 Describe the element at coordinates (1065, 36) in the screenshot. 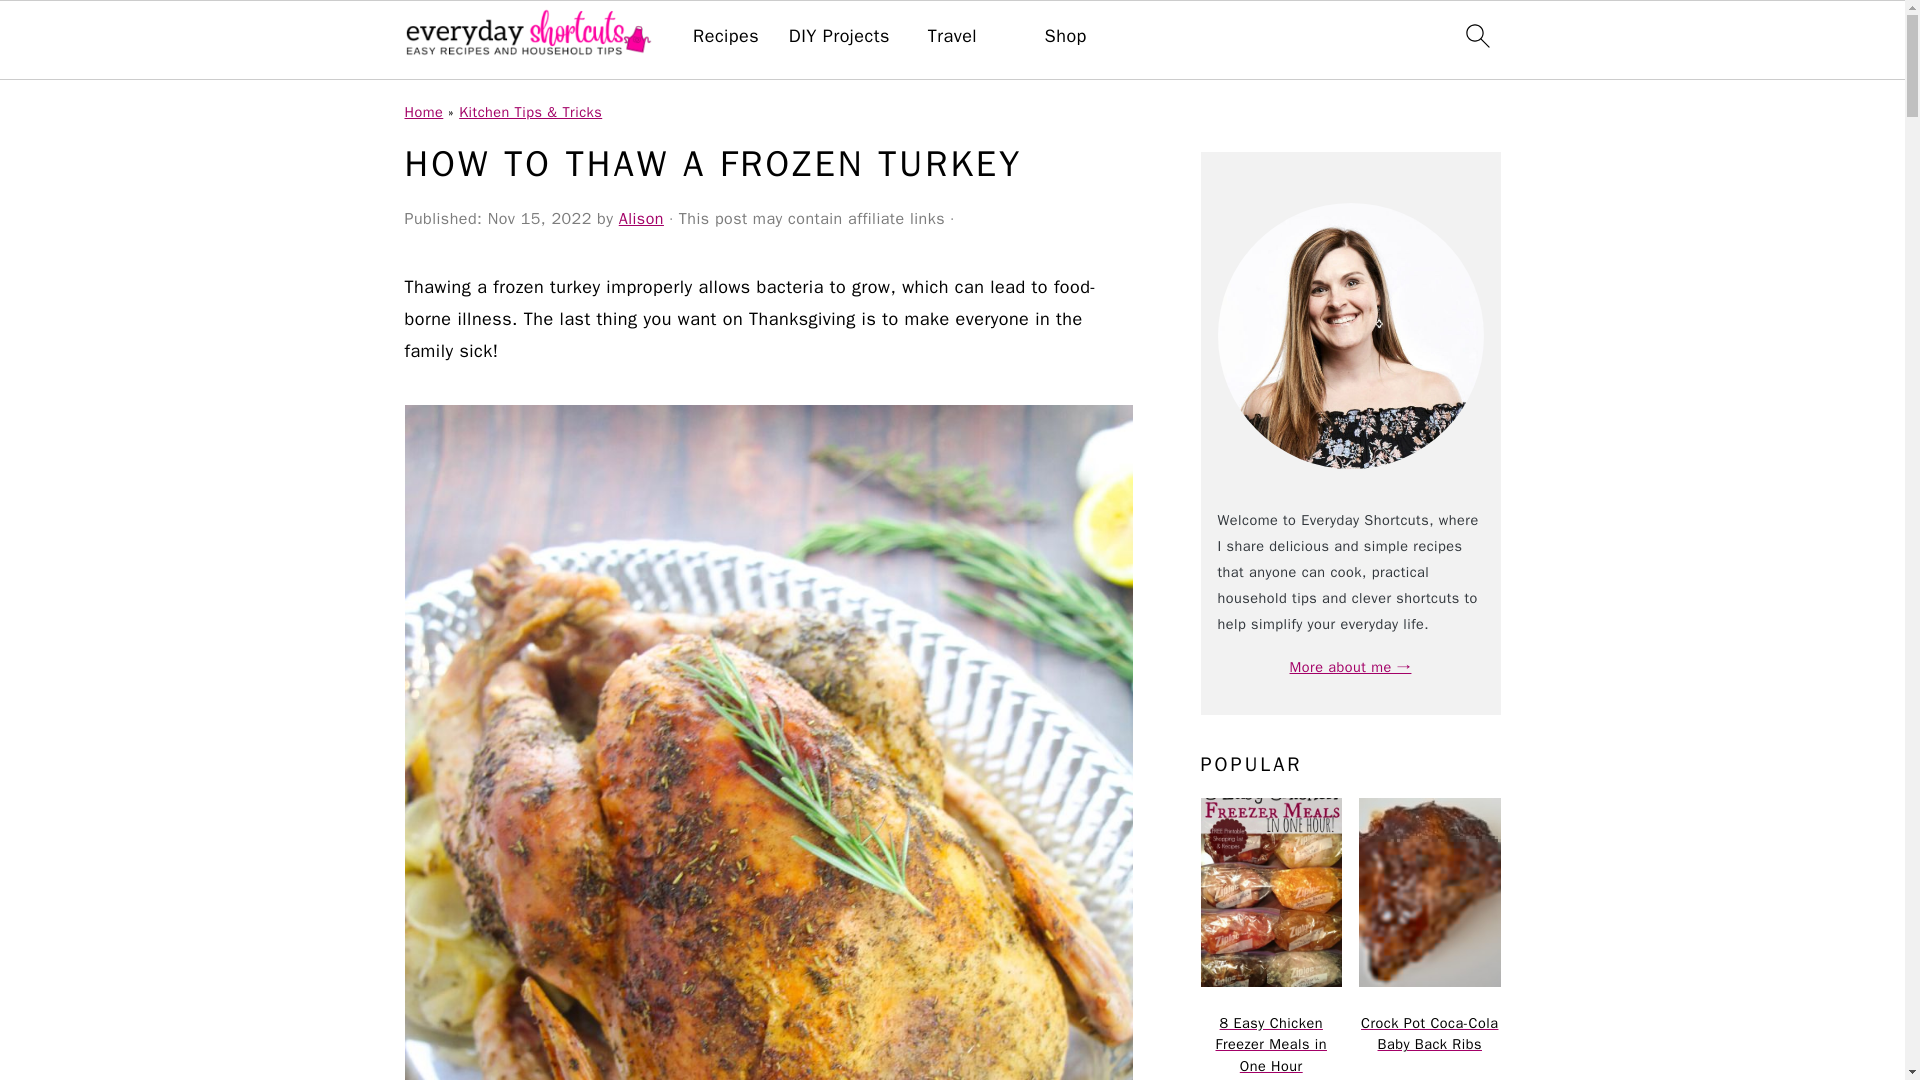

I see `Shop` at that location.